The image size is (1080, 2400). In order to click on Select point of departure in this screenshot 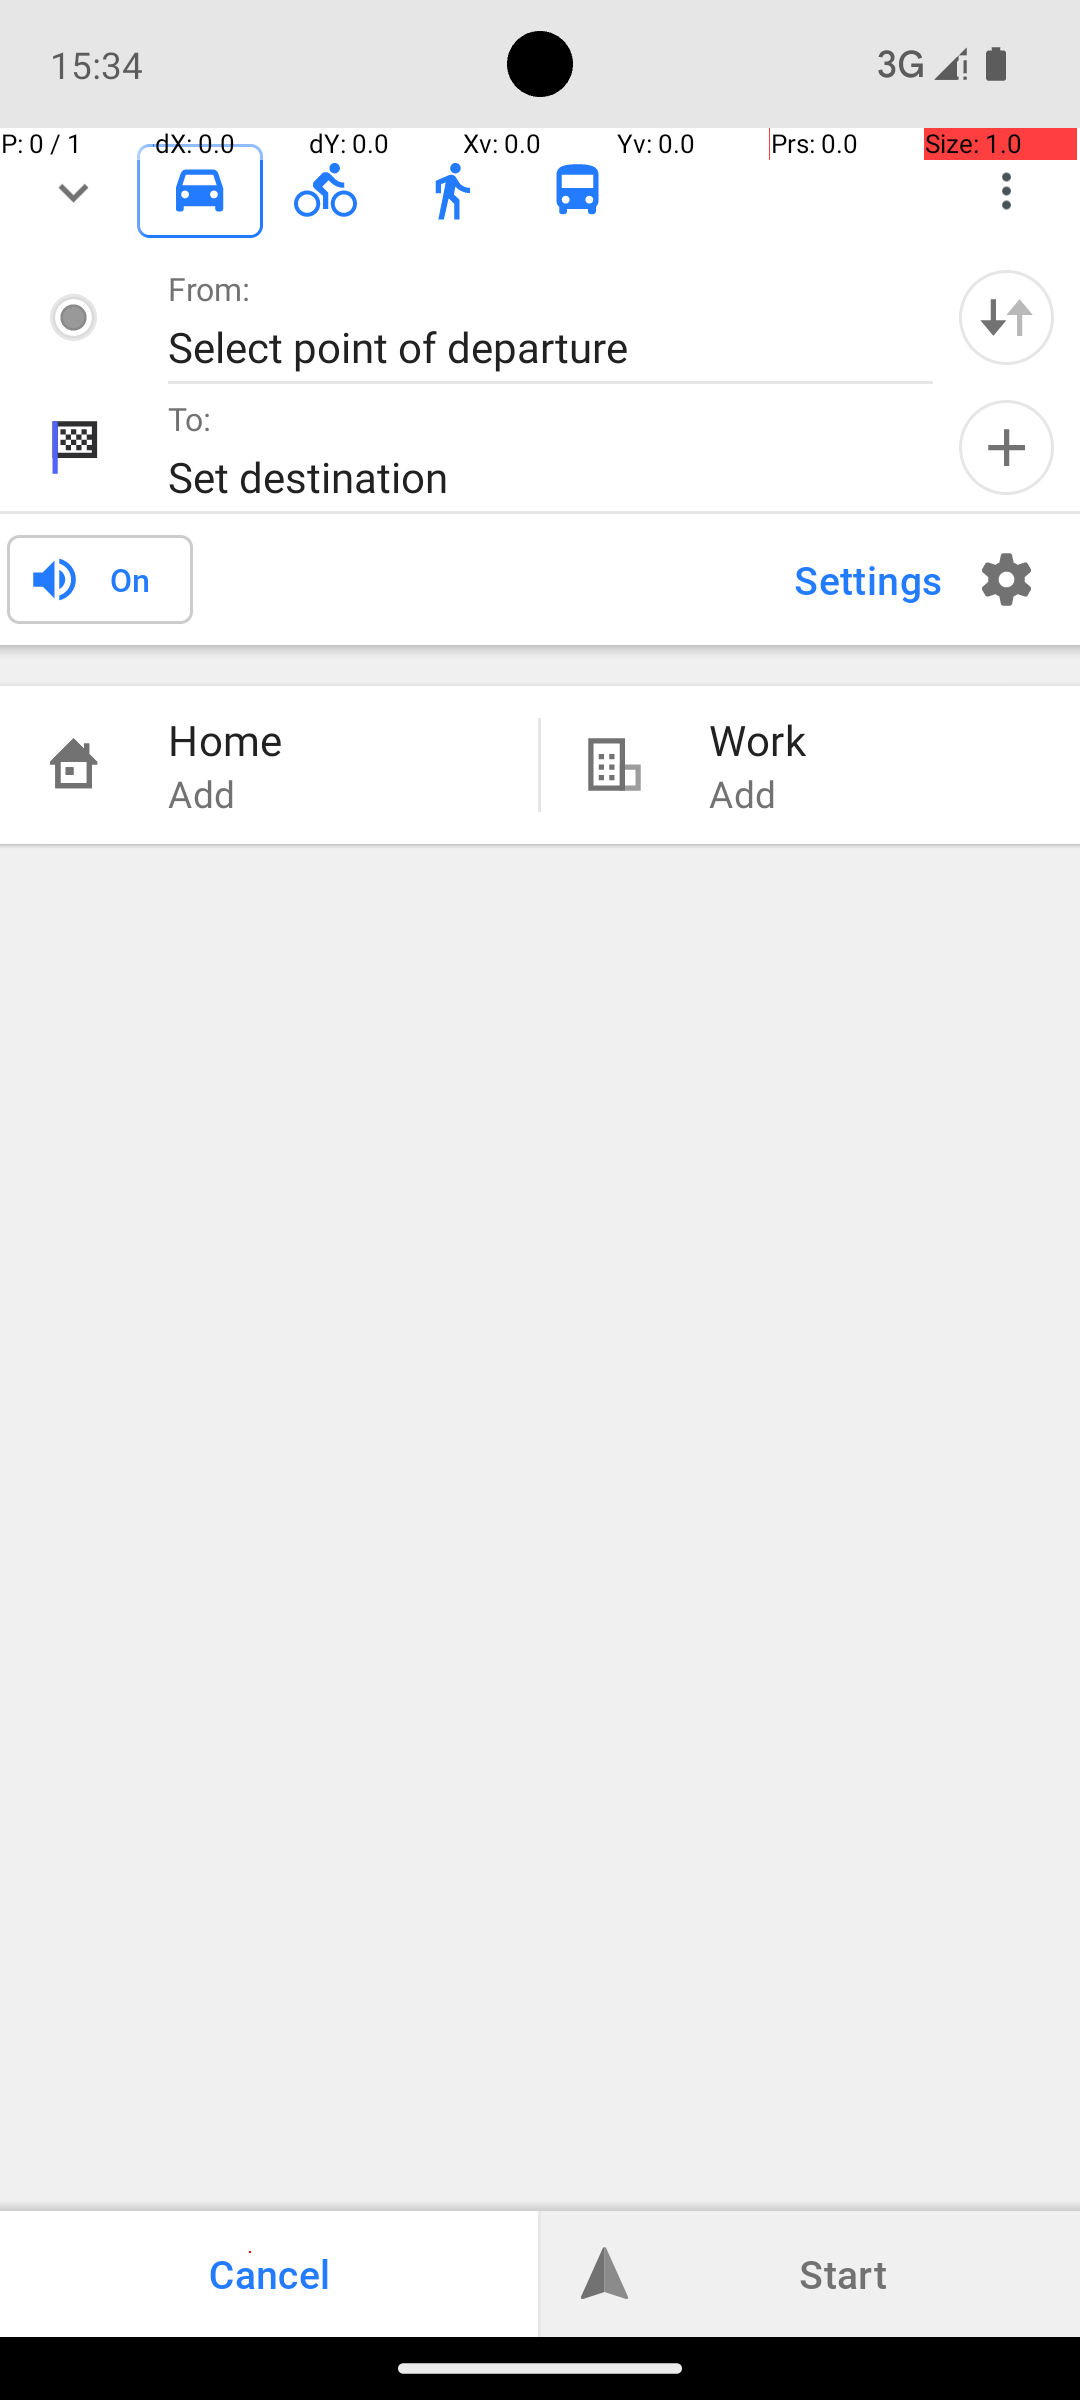, I will do `click(530, 346)`.